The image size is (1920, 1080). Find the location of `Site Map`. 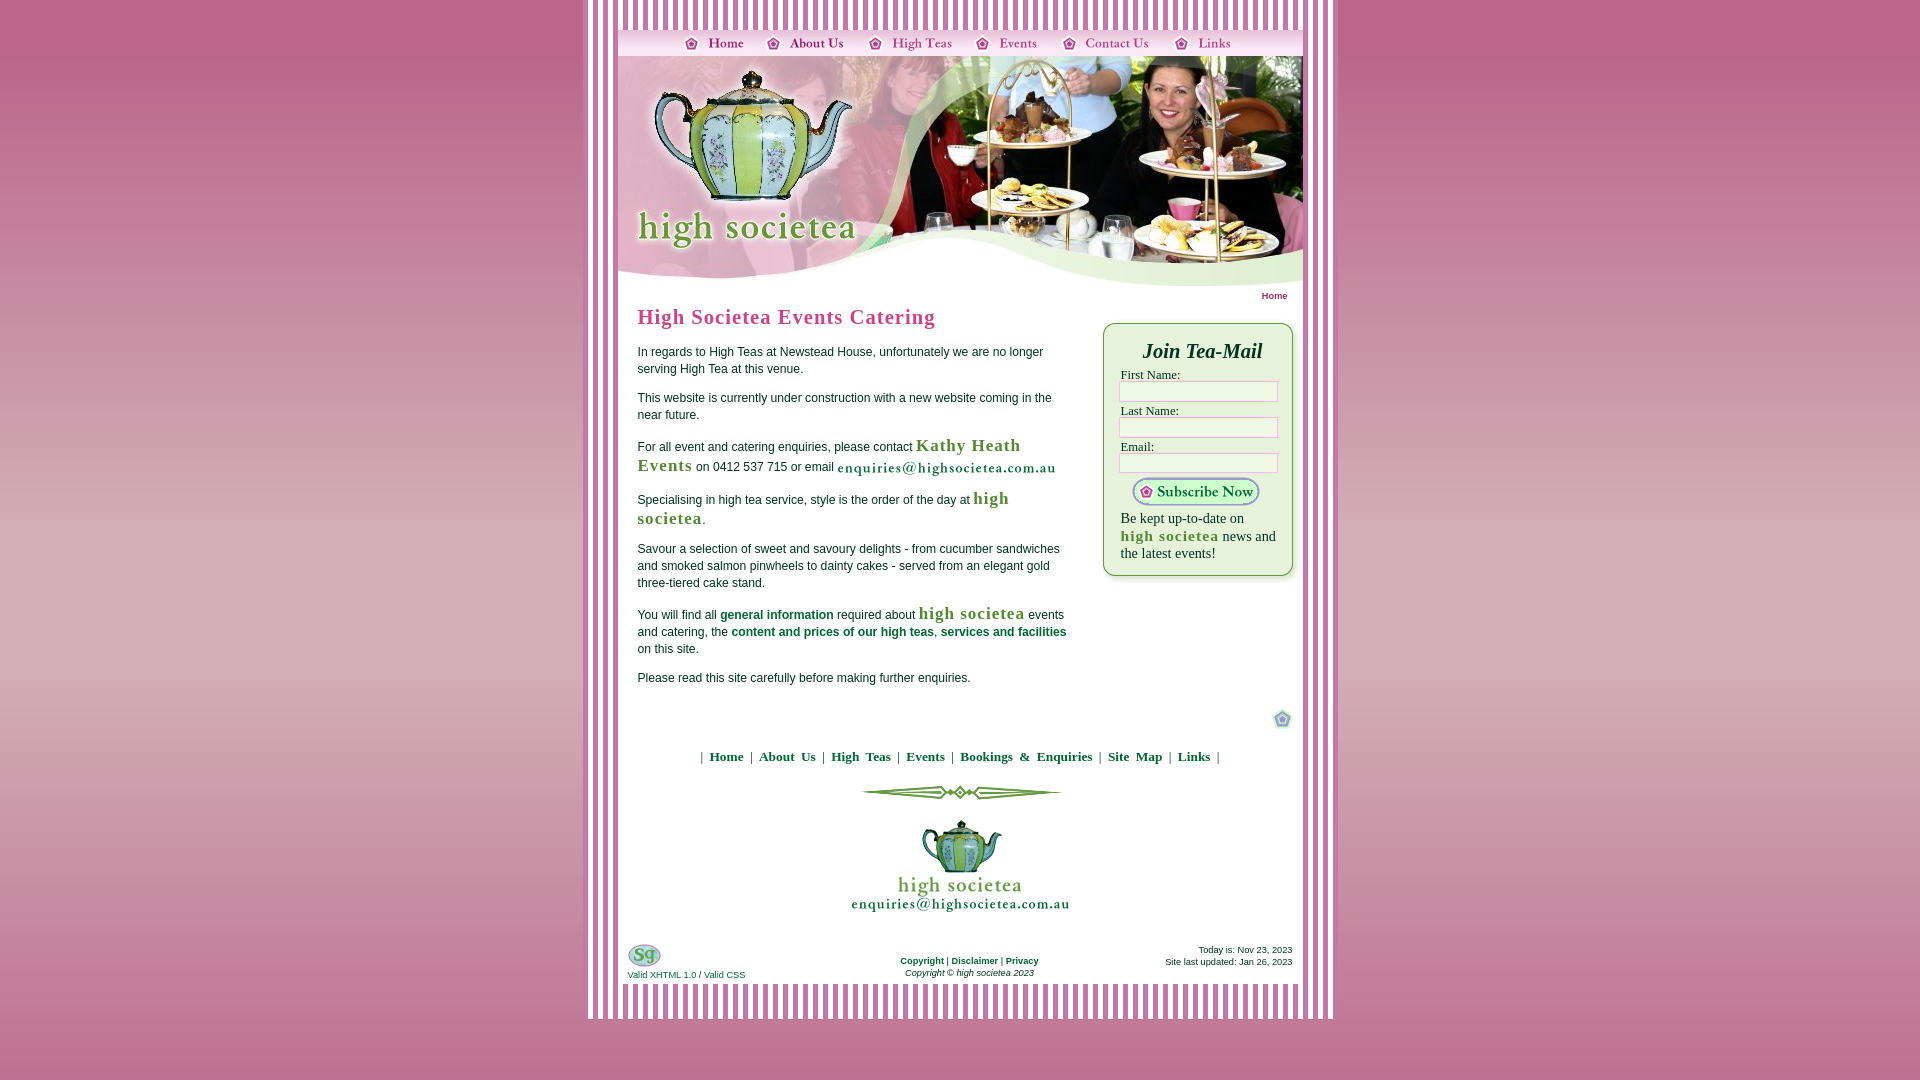

Site Map is located at coordinates (1136, 756).